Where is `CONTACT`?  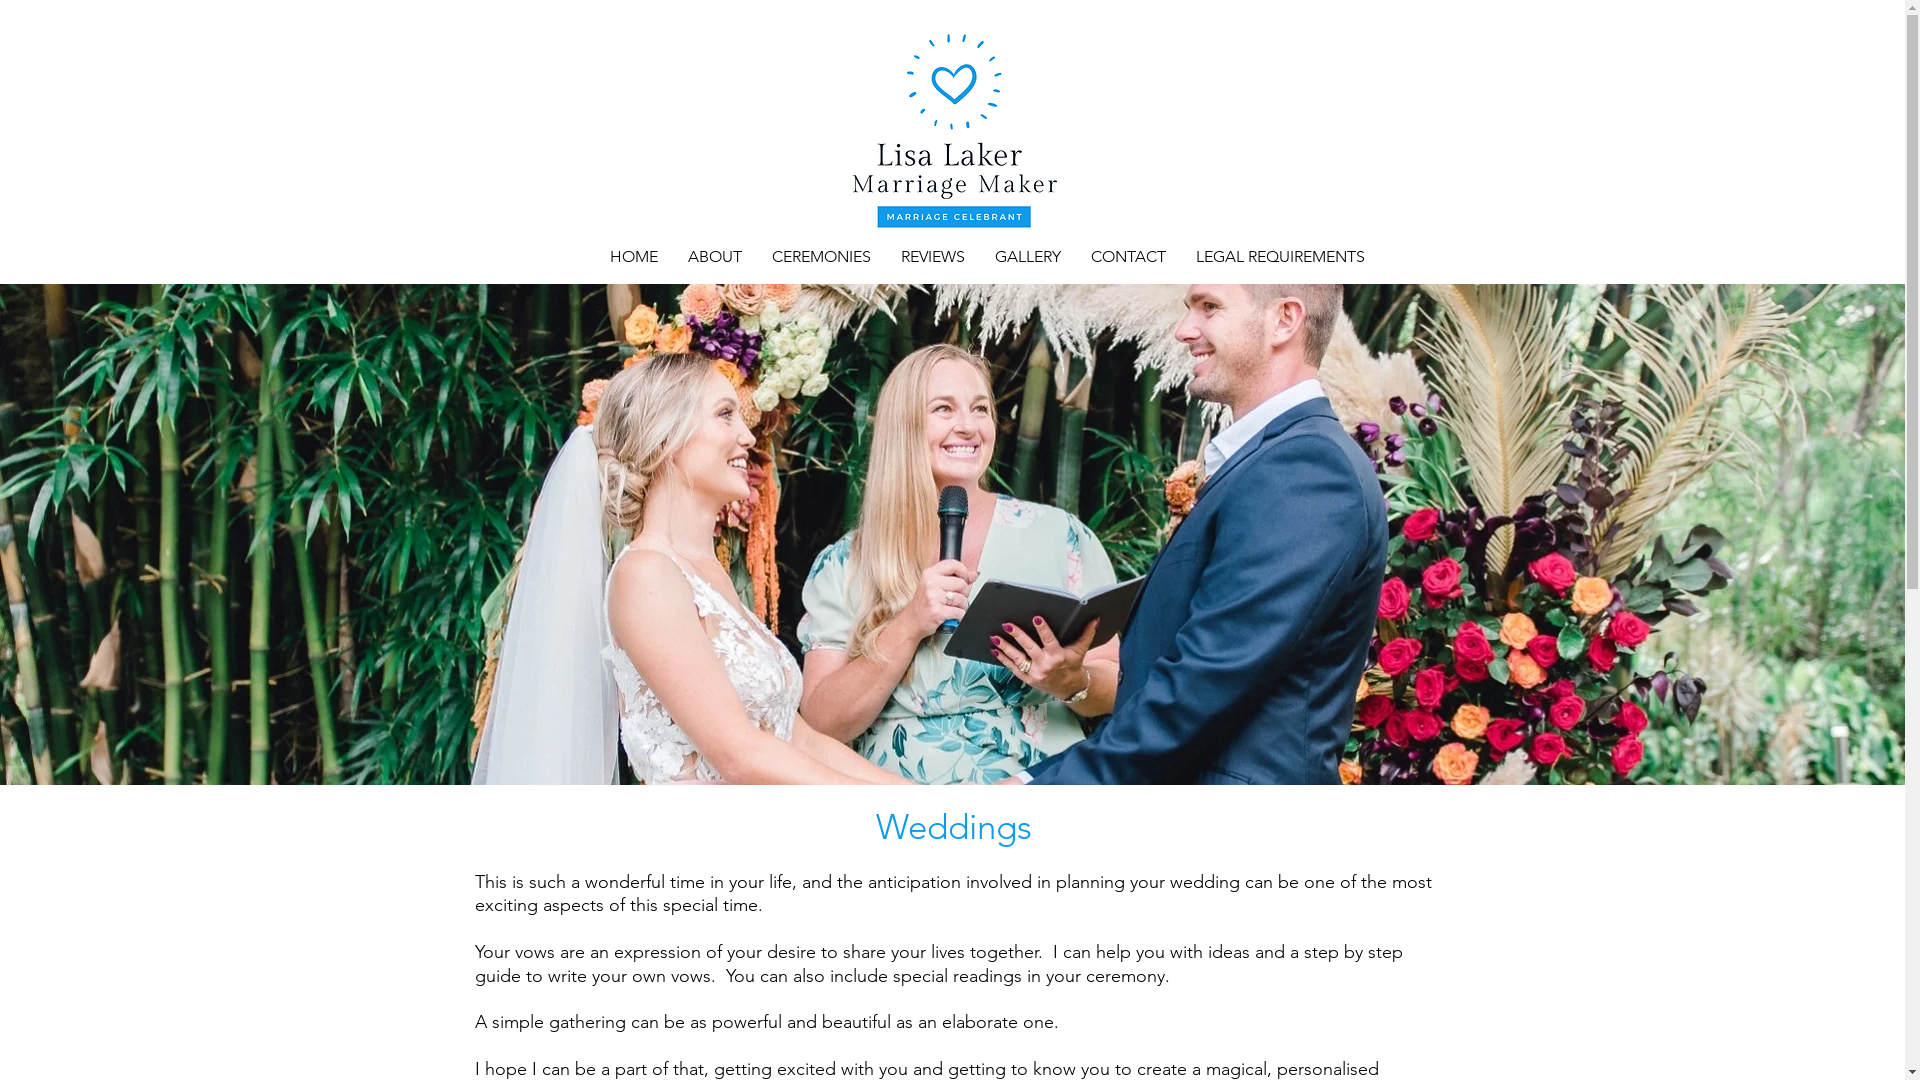
CONTACT is located at coordinates (1128, 257).